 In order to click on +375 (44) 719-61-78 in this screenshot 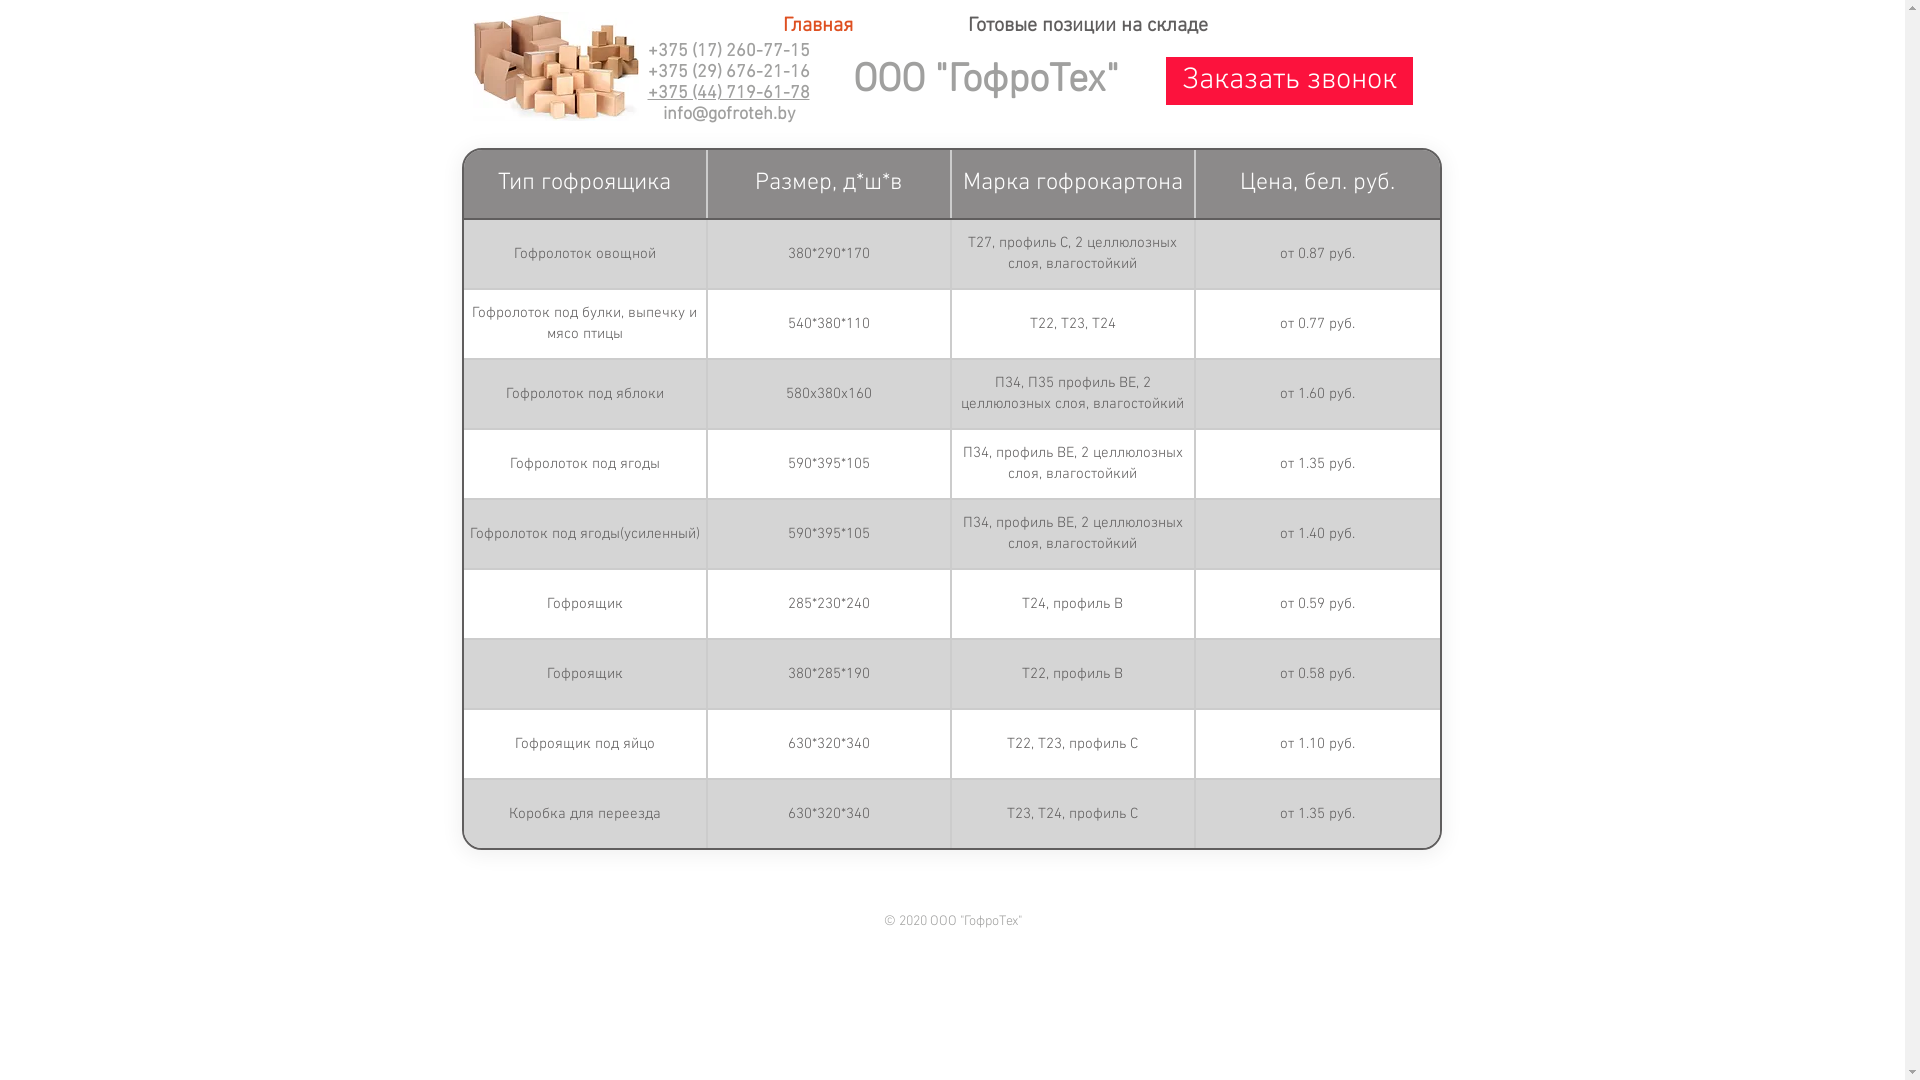, I will do `click(729, 94)`.